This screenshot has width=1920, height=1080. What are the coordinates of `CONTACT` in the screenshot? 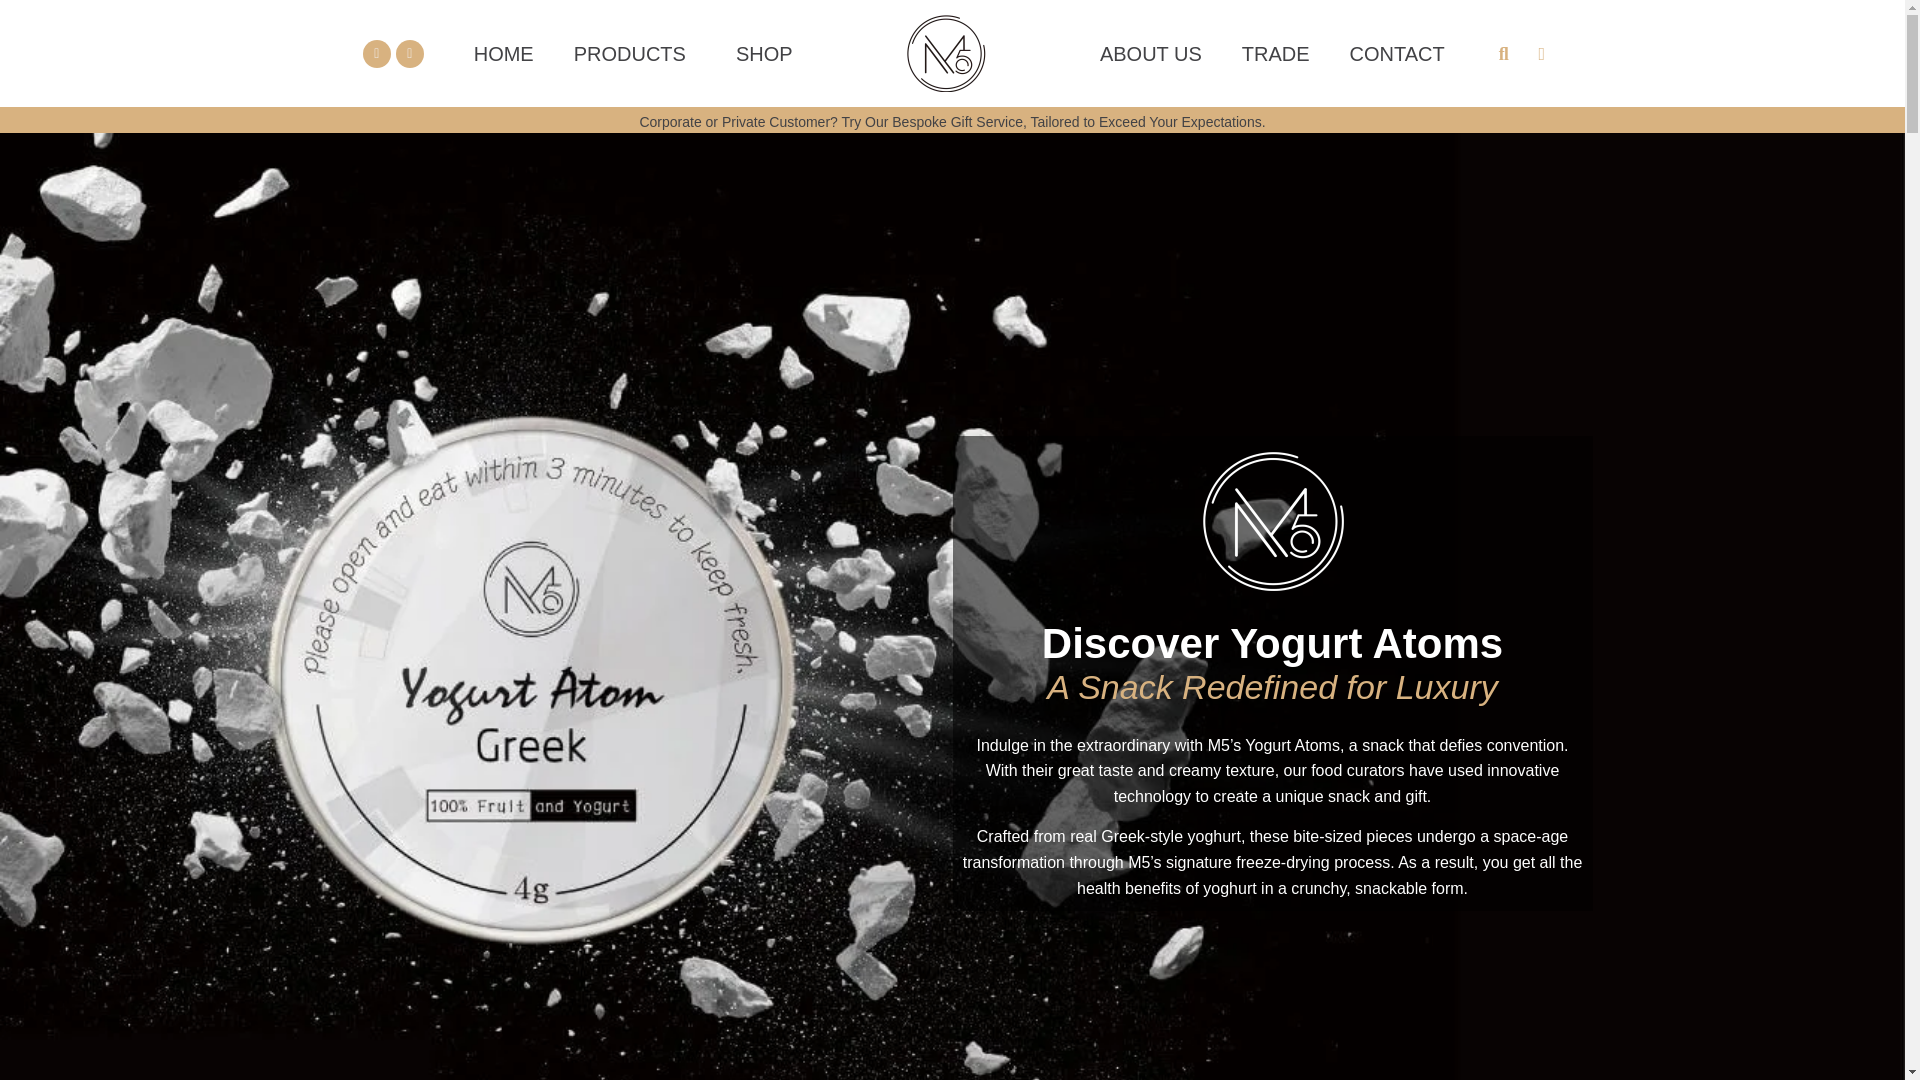 It's located at (1397, 52).